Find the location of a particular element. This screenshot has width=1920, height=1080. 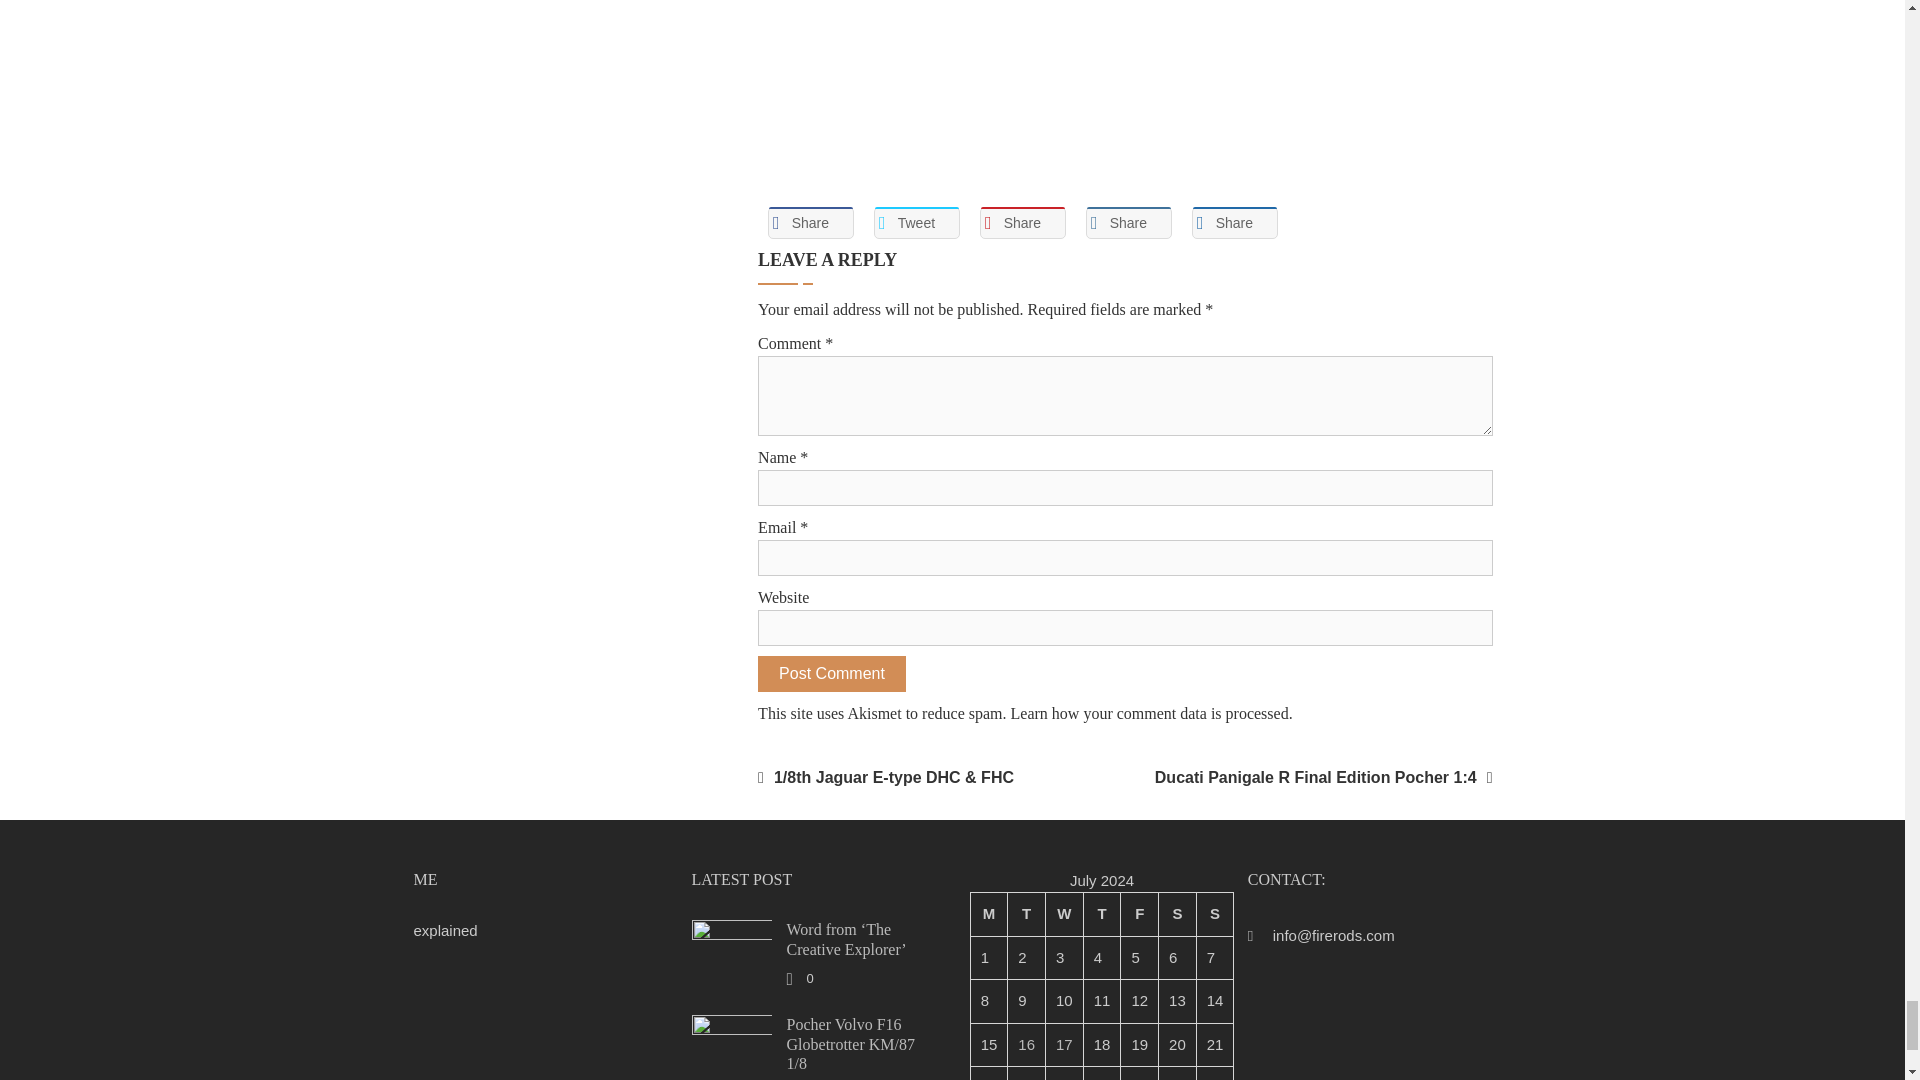

Share on LinkedIn is located at coordinates (1128, 222).